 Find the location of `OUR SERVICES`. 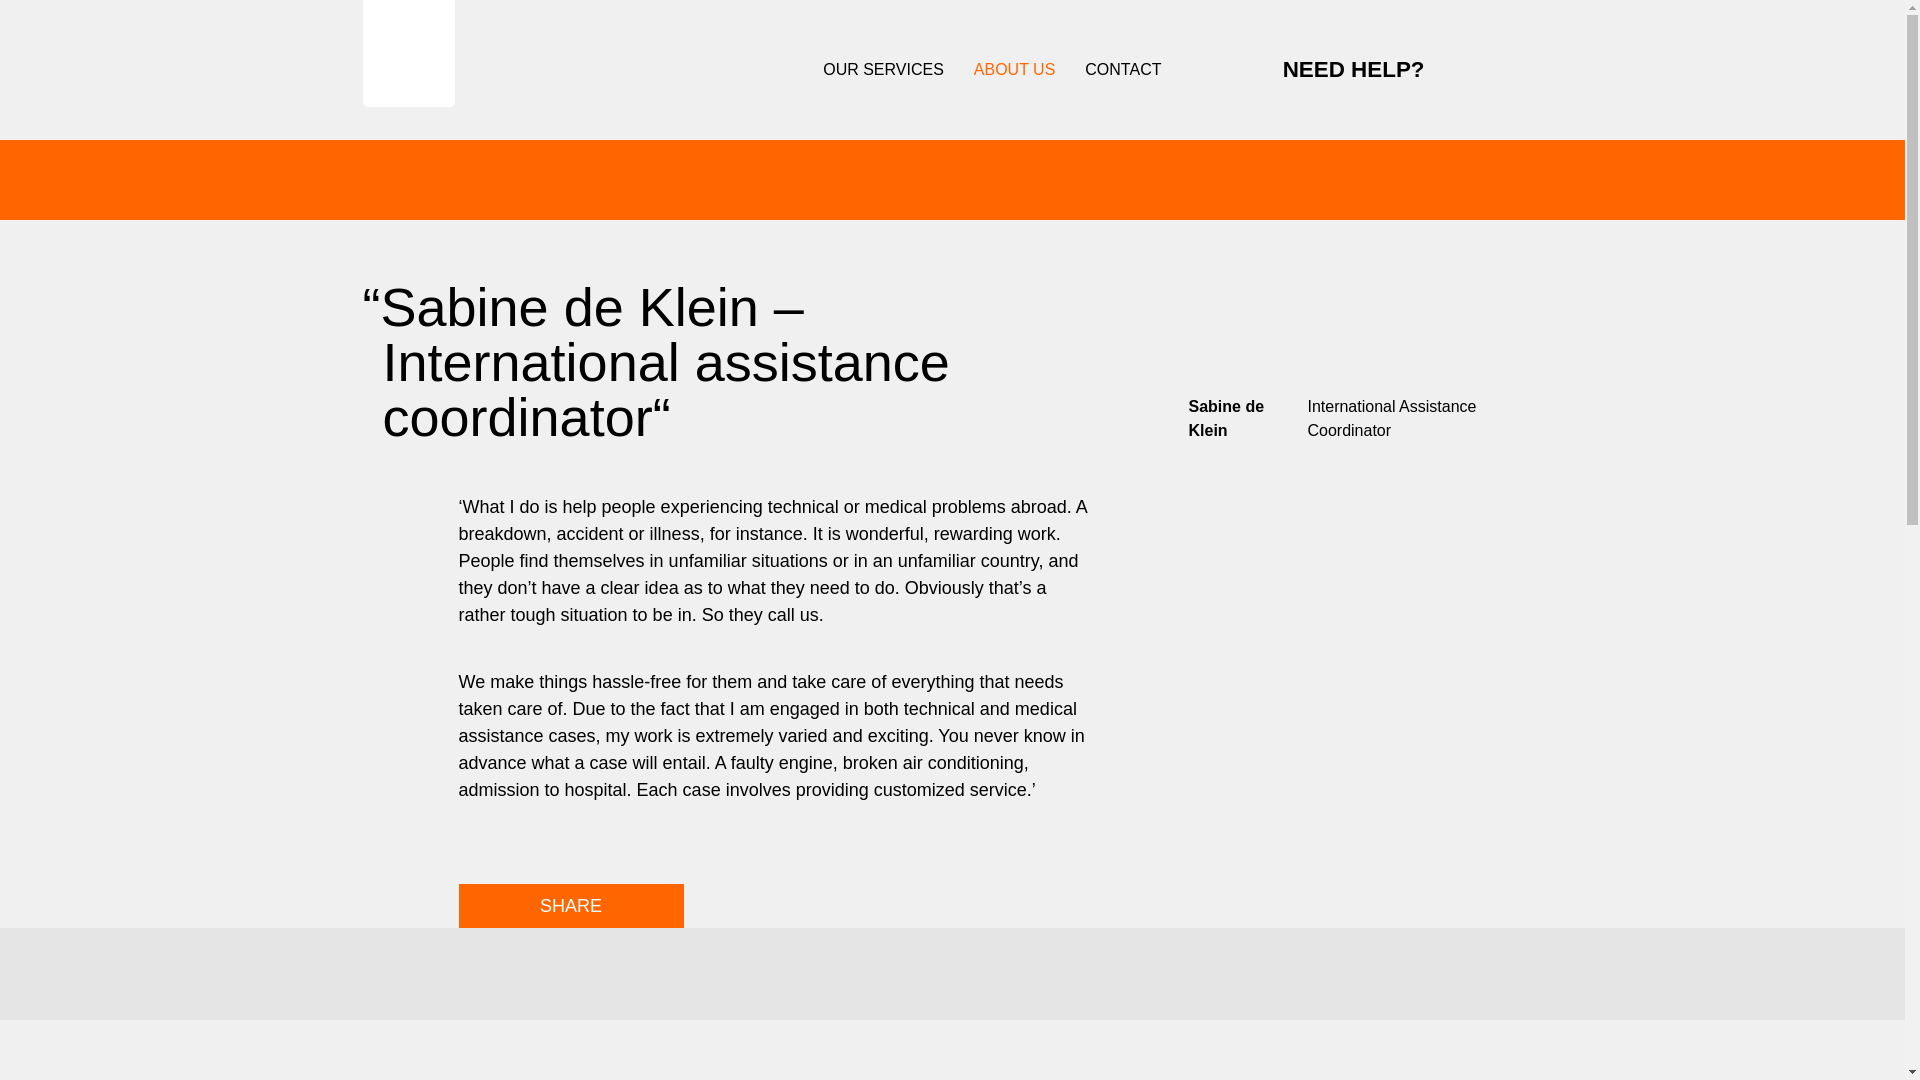

OUR SERVICES is located at coordinates (884, 68).